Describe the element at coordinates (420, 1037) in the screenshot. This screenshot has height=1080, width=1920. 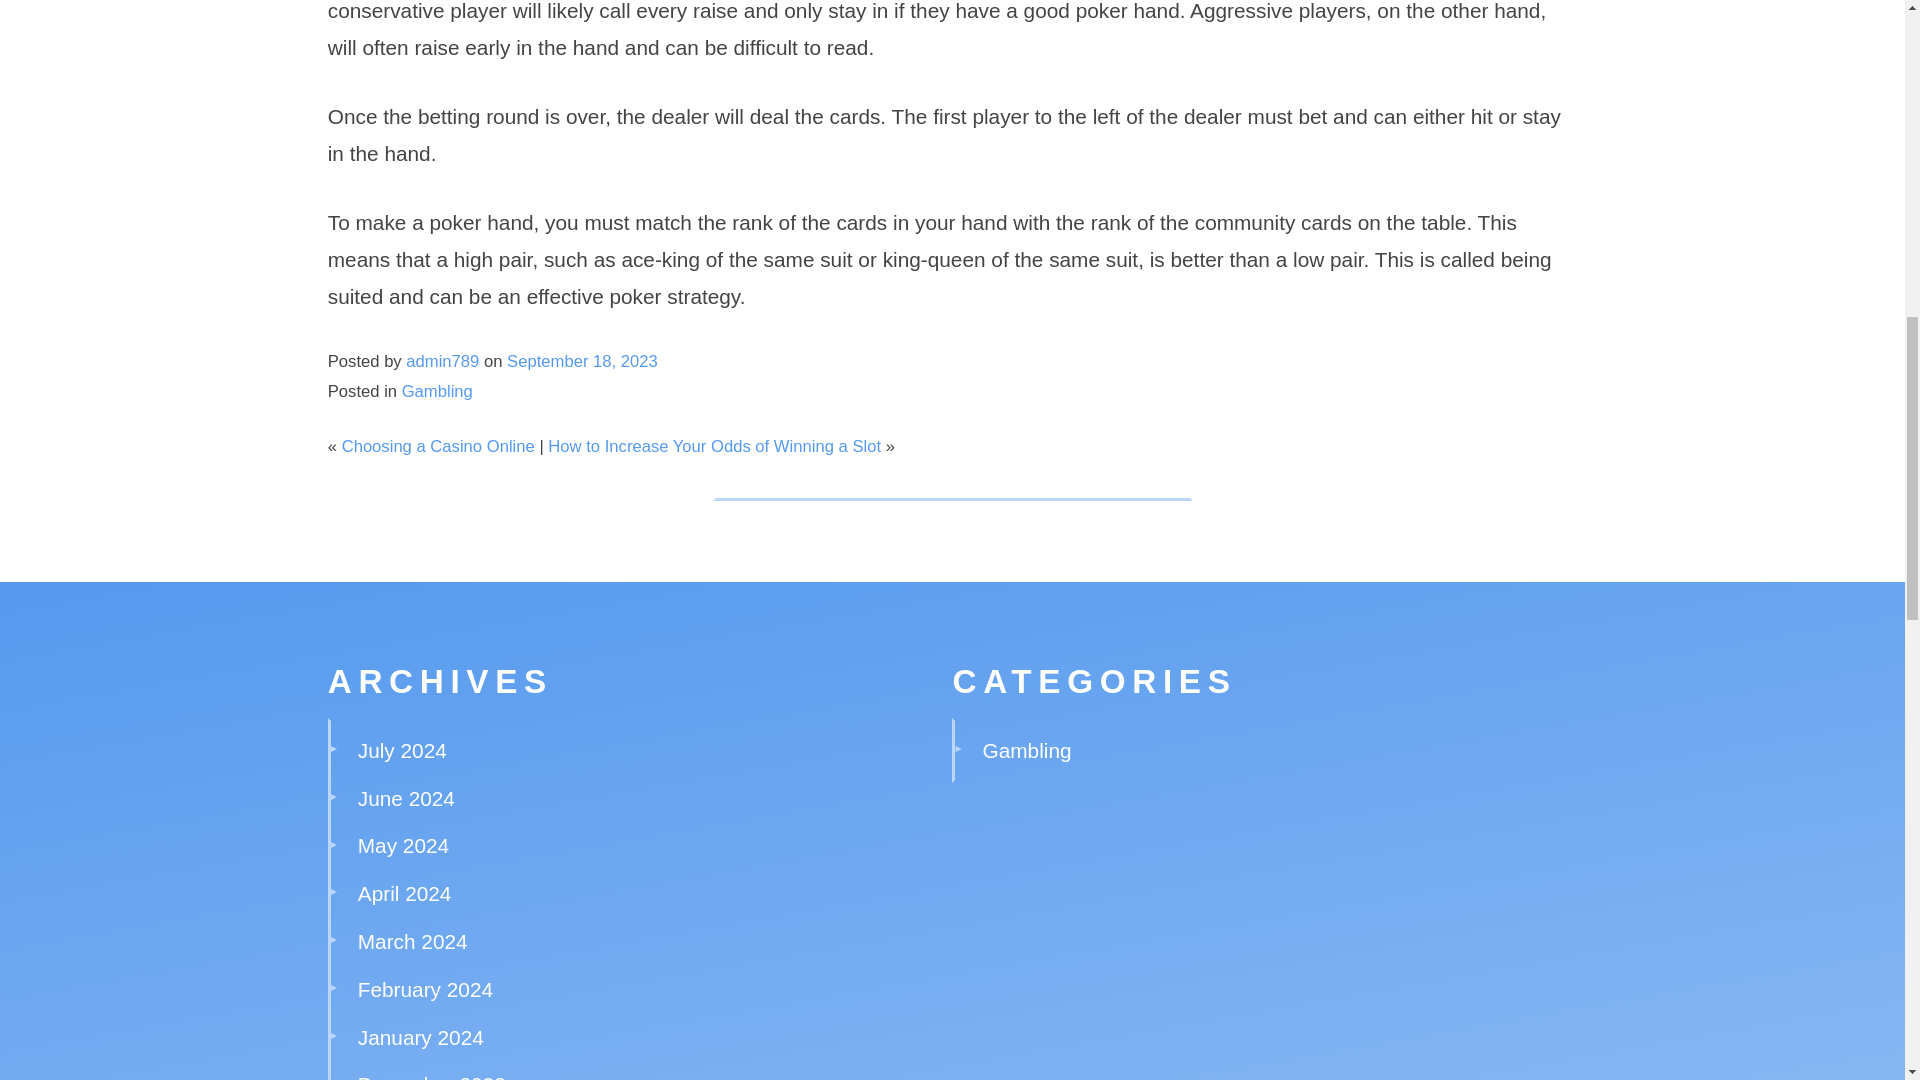
I see `January 2024` at that location.